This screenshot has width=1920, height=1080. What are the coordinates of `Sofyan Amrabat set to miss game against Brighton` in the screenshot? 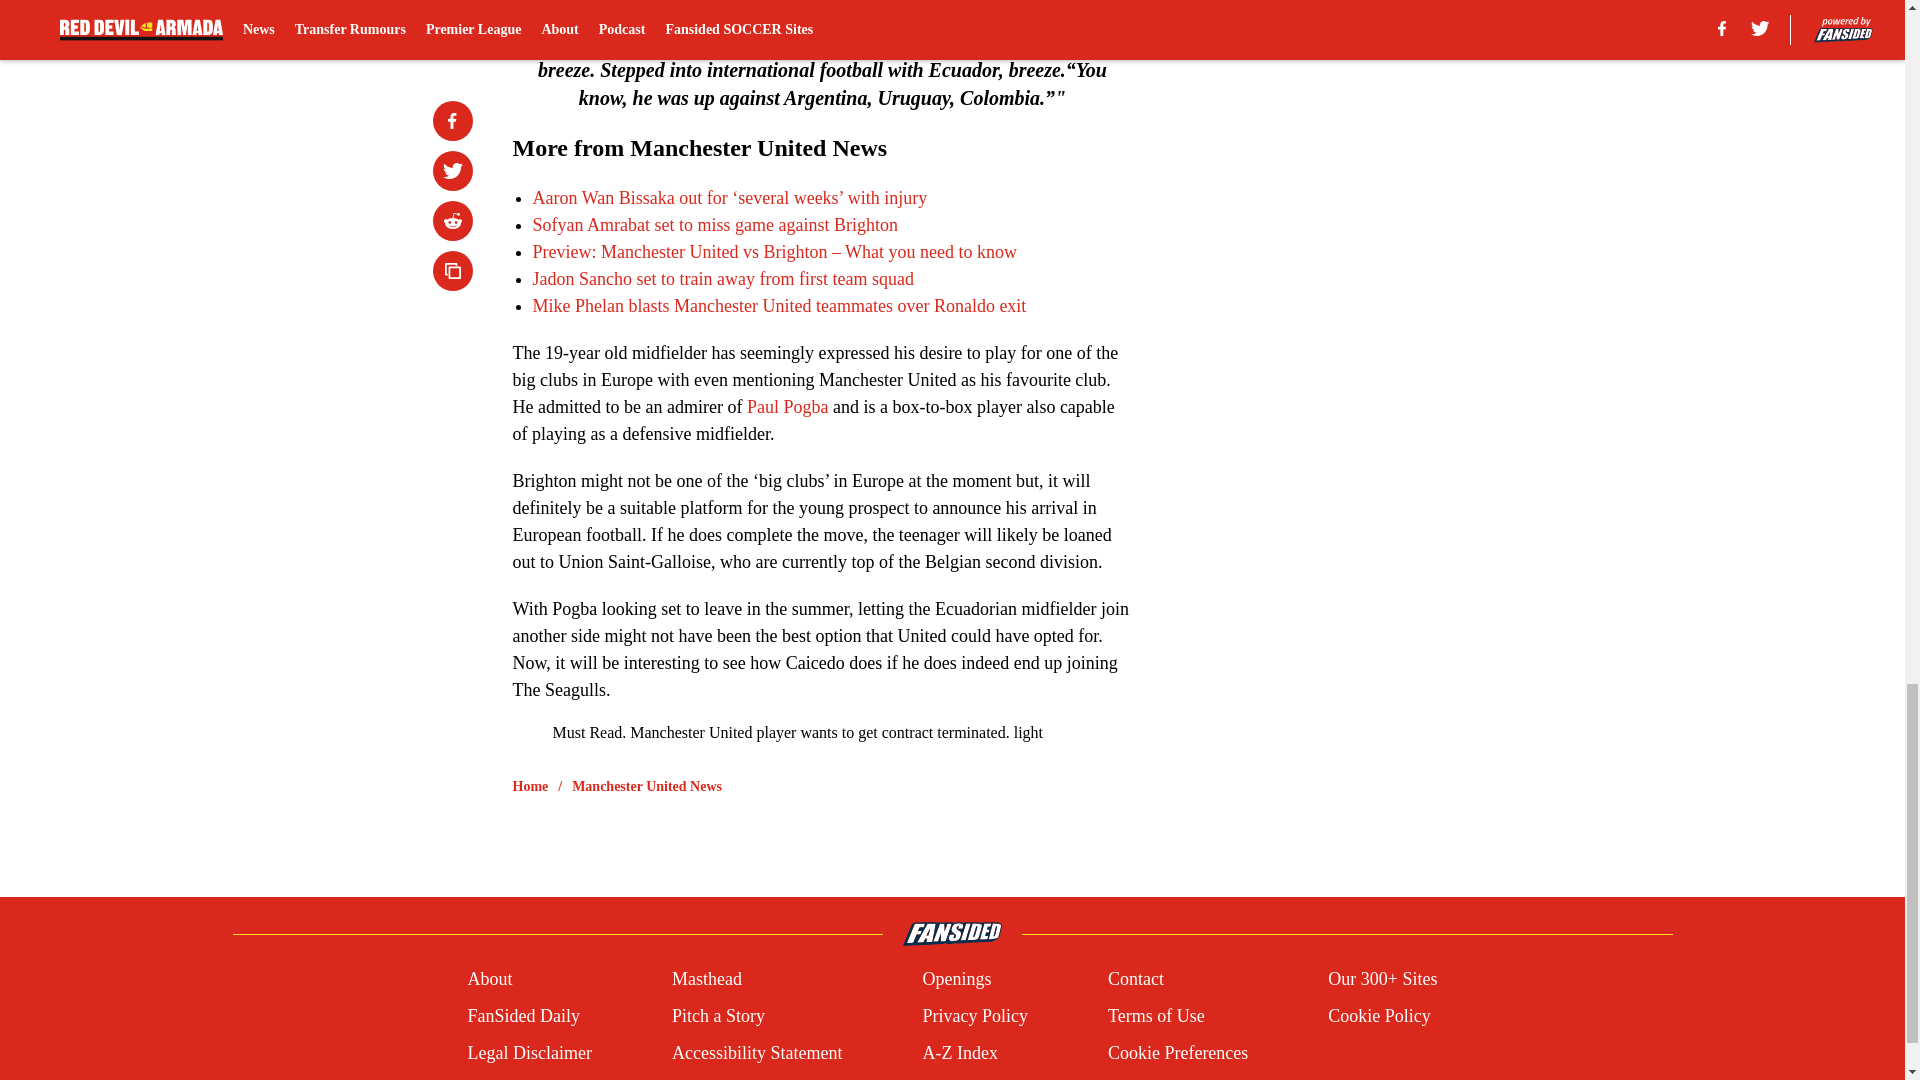 It's located at (714, 224).